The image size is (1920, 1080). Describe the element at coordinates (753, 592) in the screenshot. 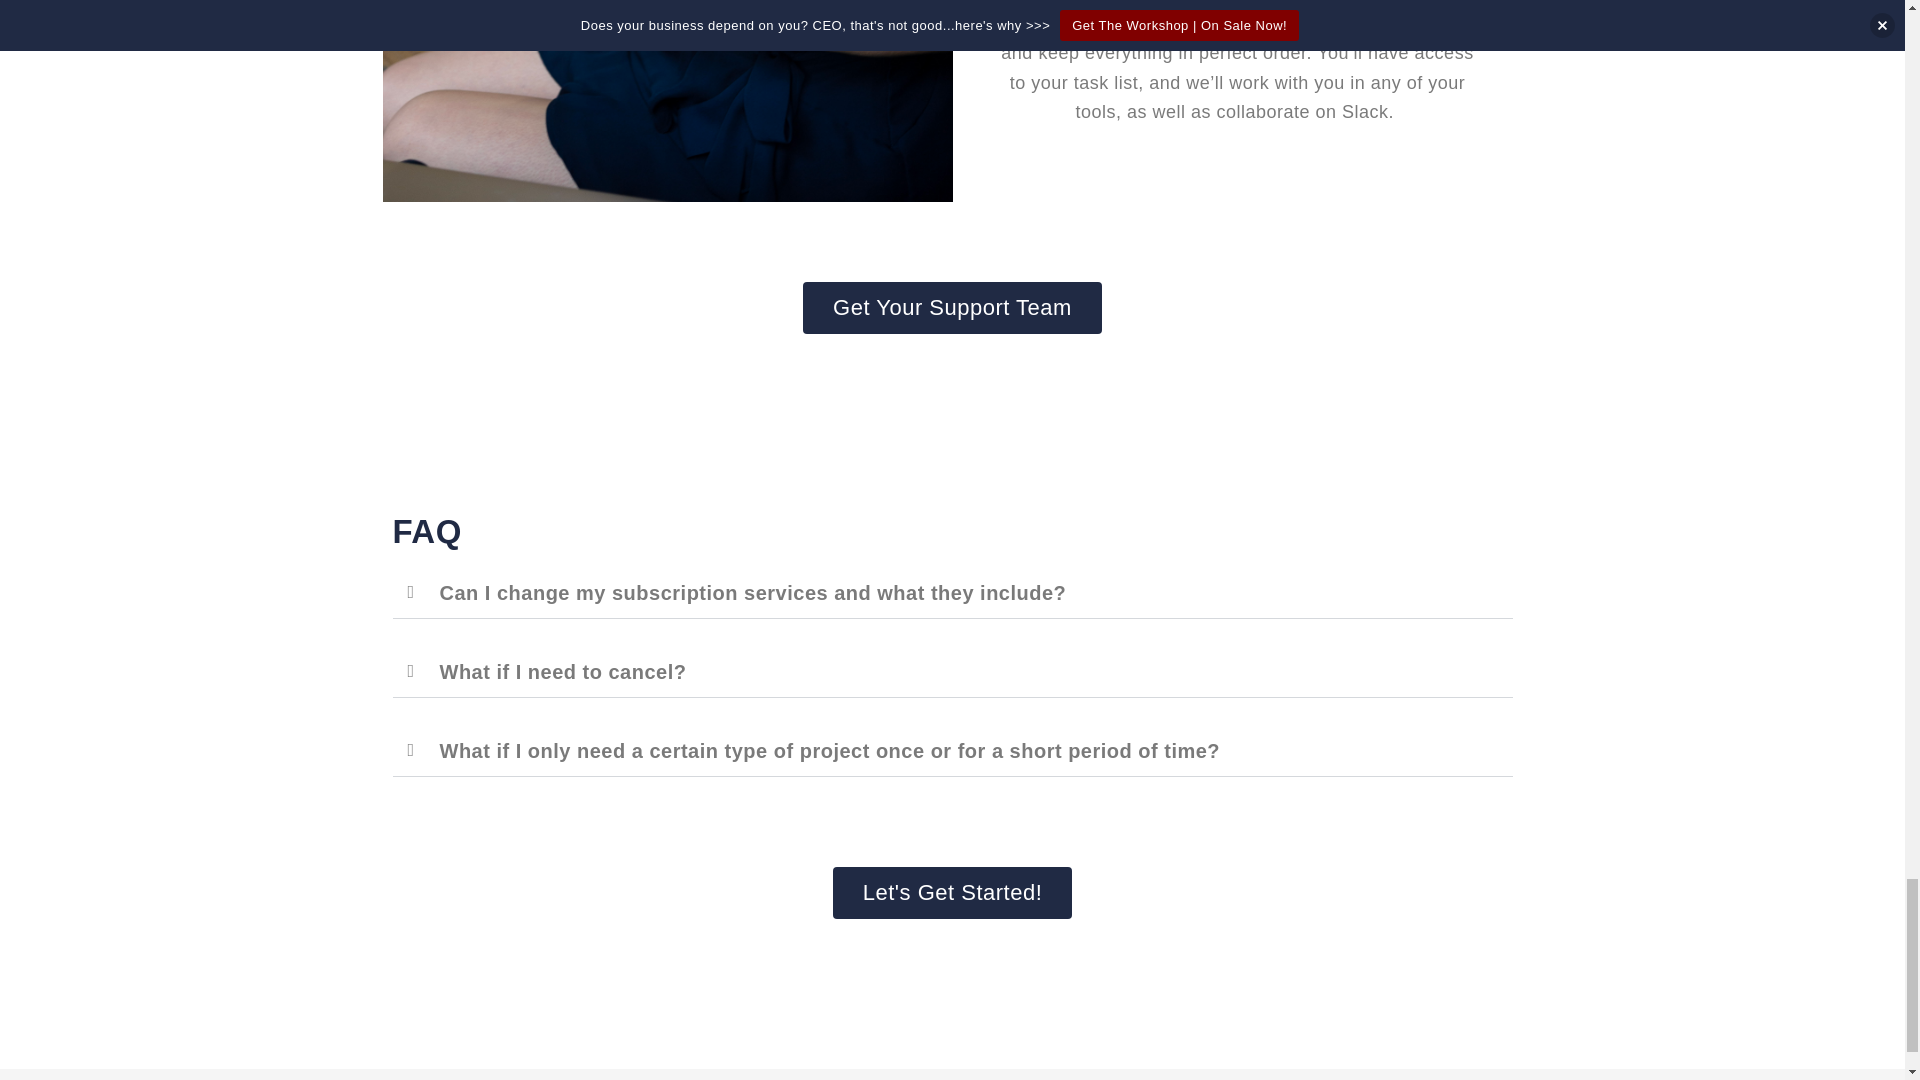

I see `Can I change my subscription services and what they include?` at that location.